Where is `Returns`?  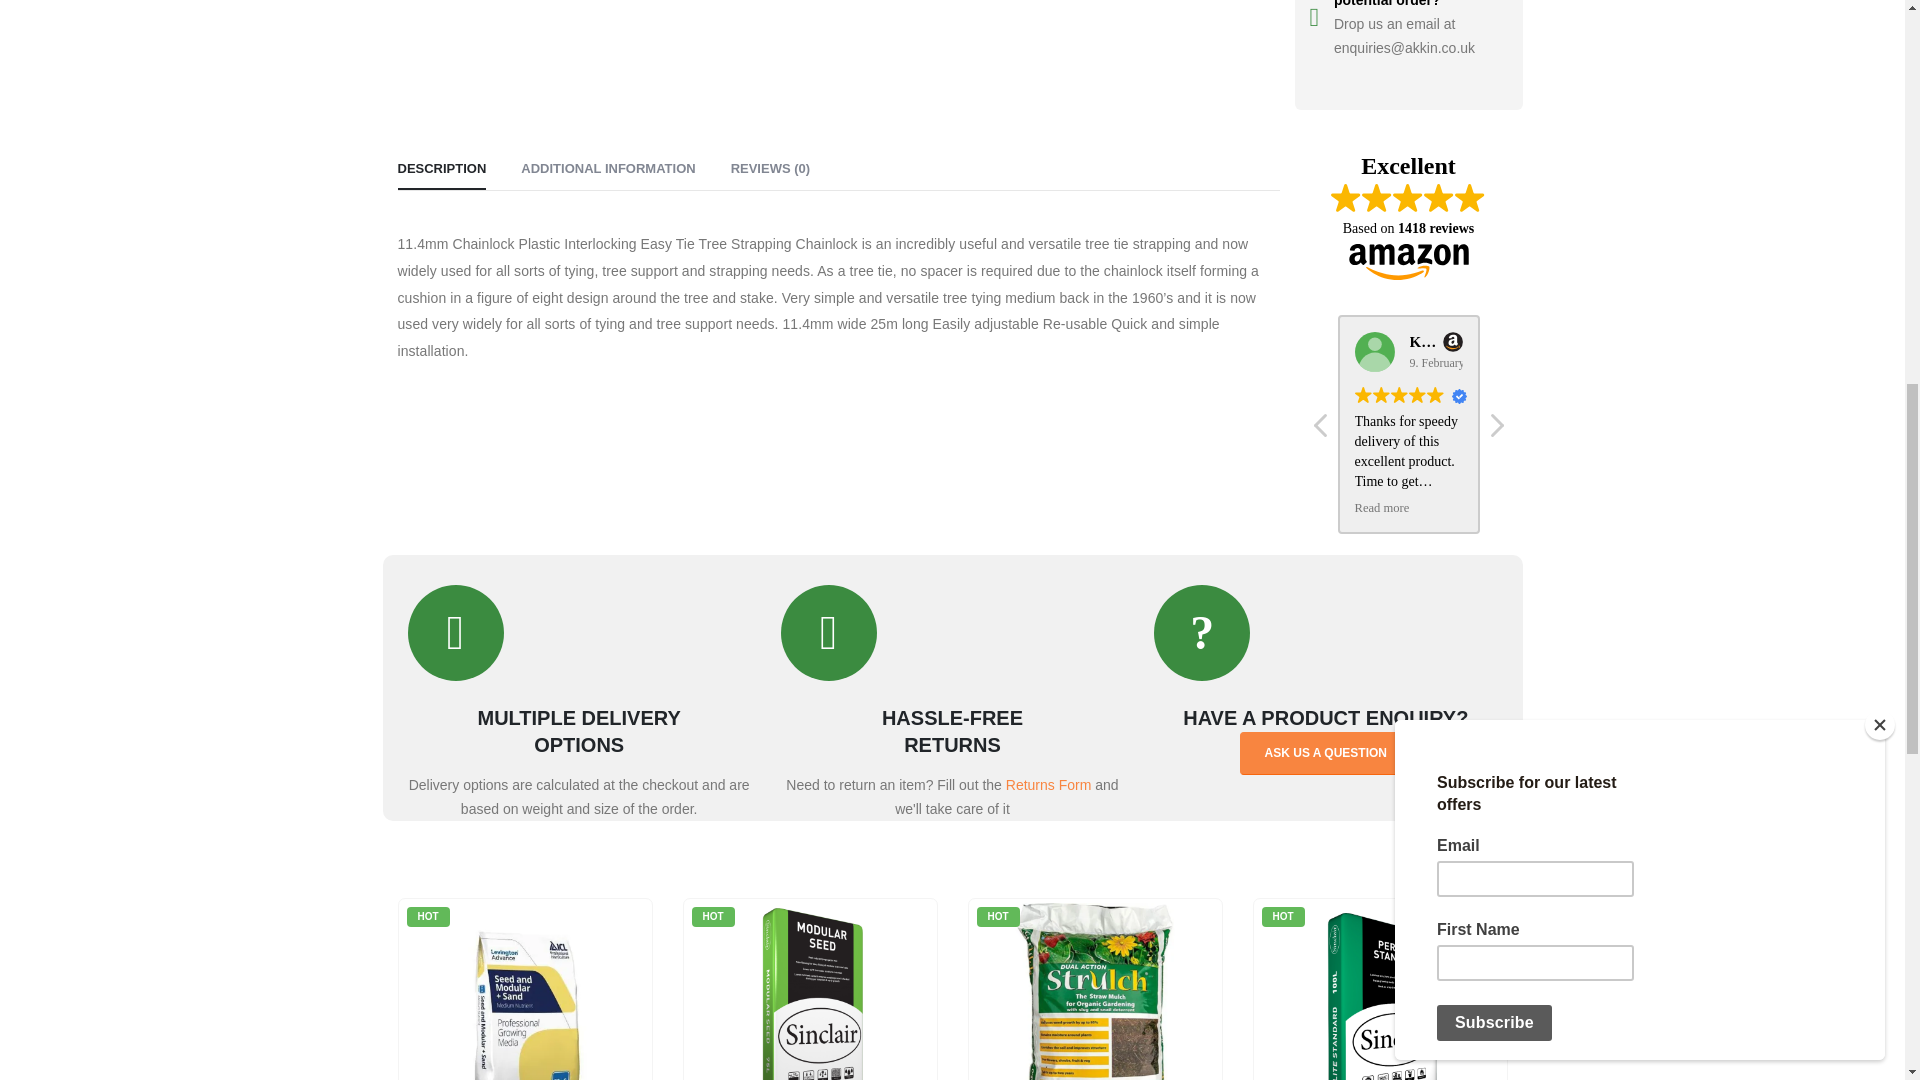
Returns is located at coordinates (578, 633).